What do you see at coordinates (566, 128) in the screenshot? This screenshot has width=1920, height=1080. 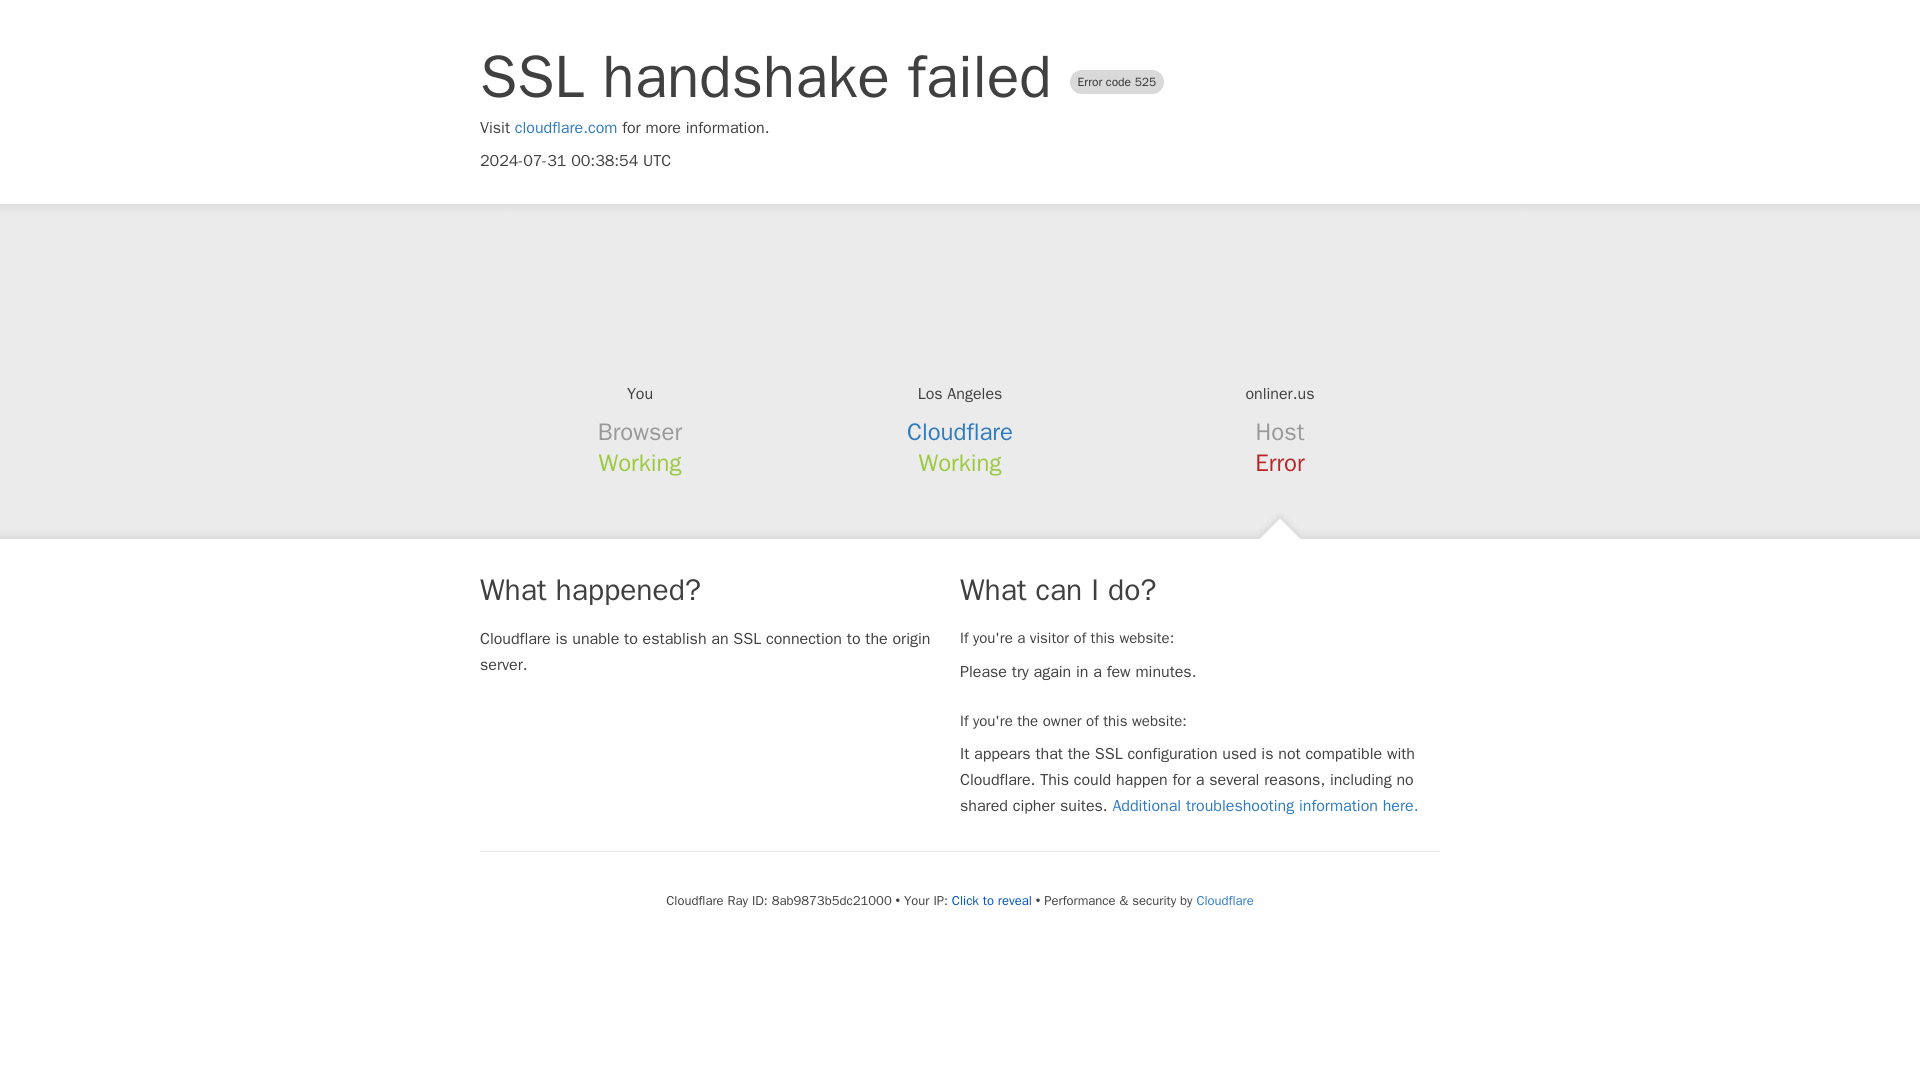 I see `cloudflare.com` at bounding box center [566, 128].